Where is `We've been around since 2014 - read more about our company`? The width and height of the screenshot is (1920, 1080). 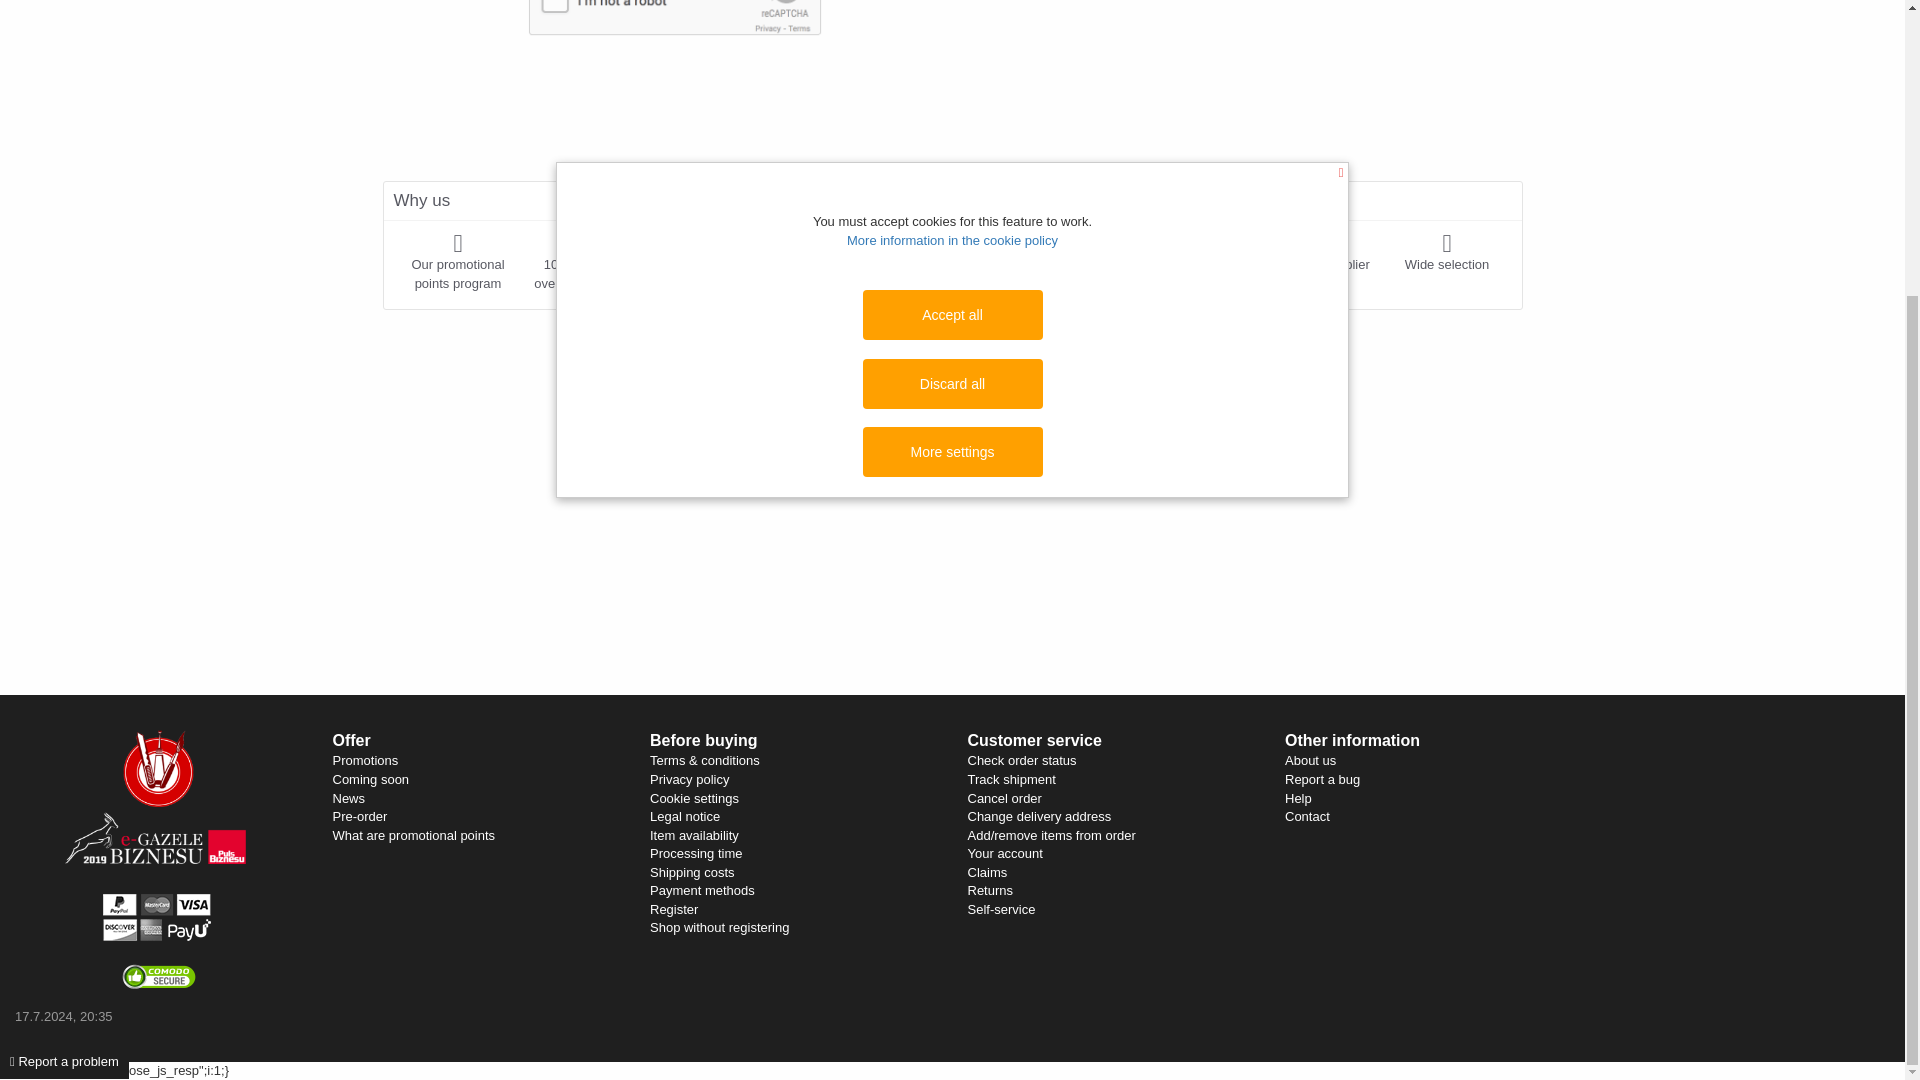
We've been around since 2014 - read more about our company is located at coordinates (1322, 253).